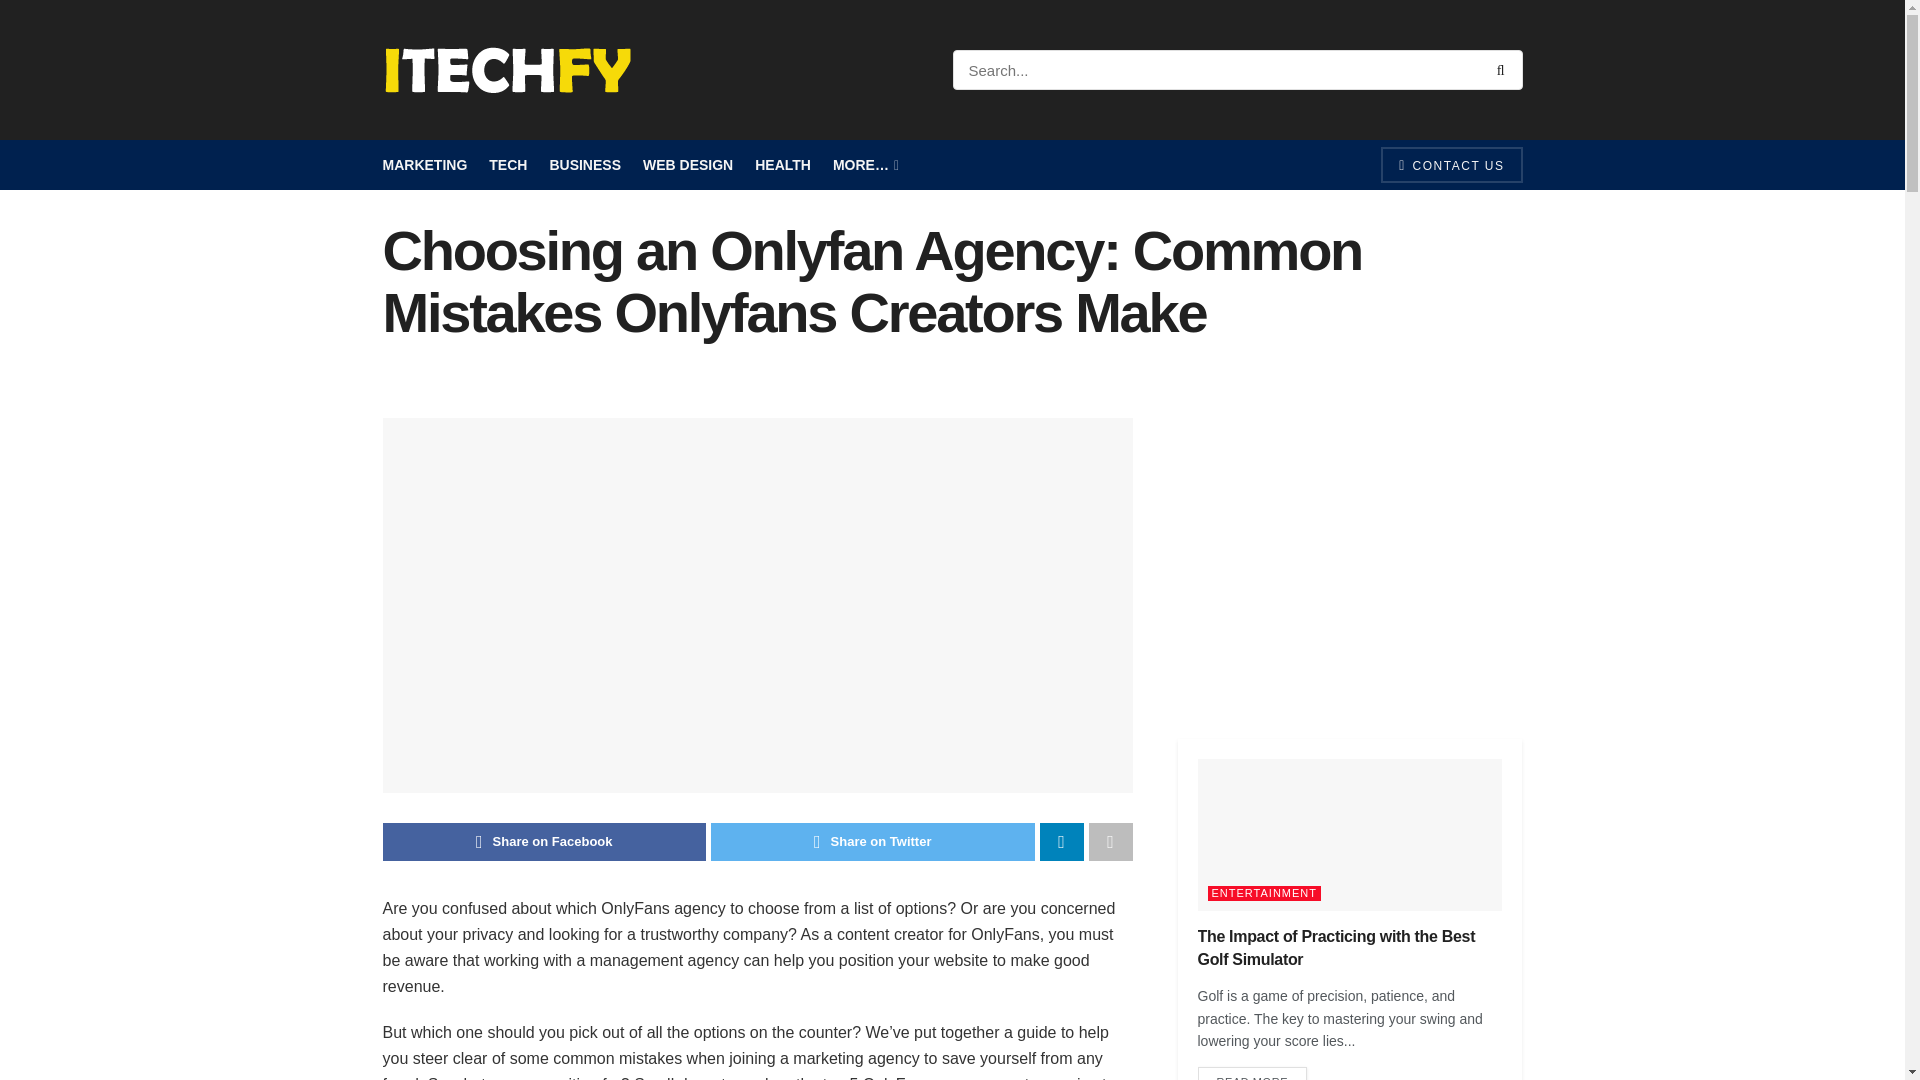 This screenshot has height=1080, width=1920. Describe the element at coordinates (424, 165) in the screenshot. I see `MARKETING` at that location.